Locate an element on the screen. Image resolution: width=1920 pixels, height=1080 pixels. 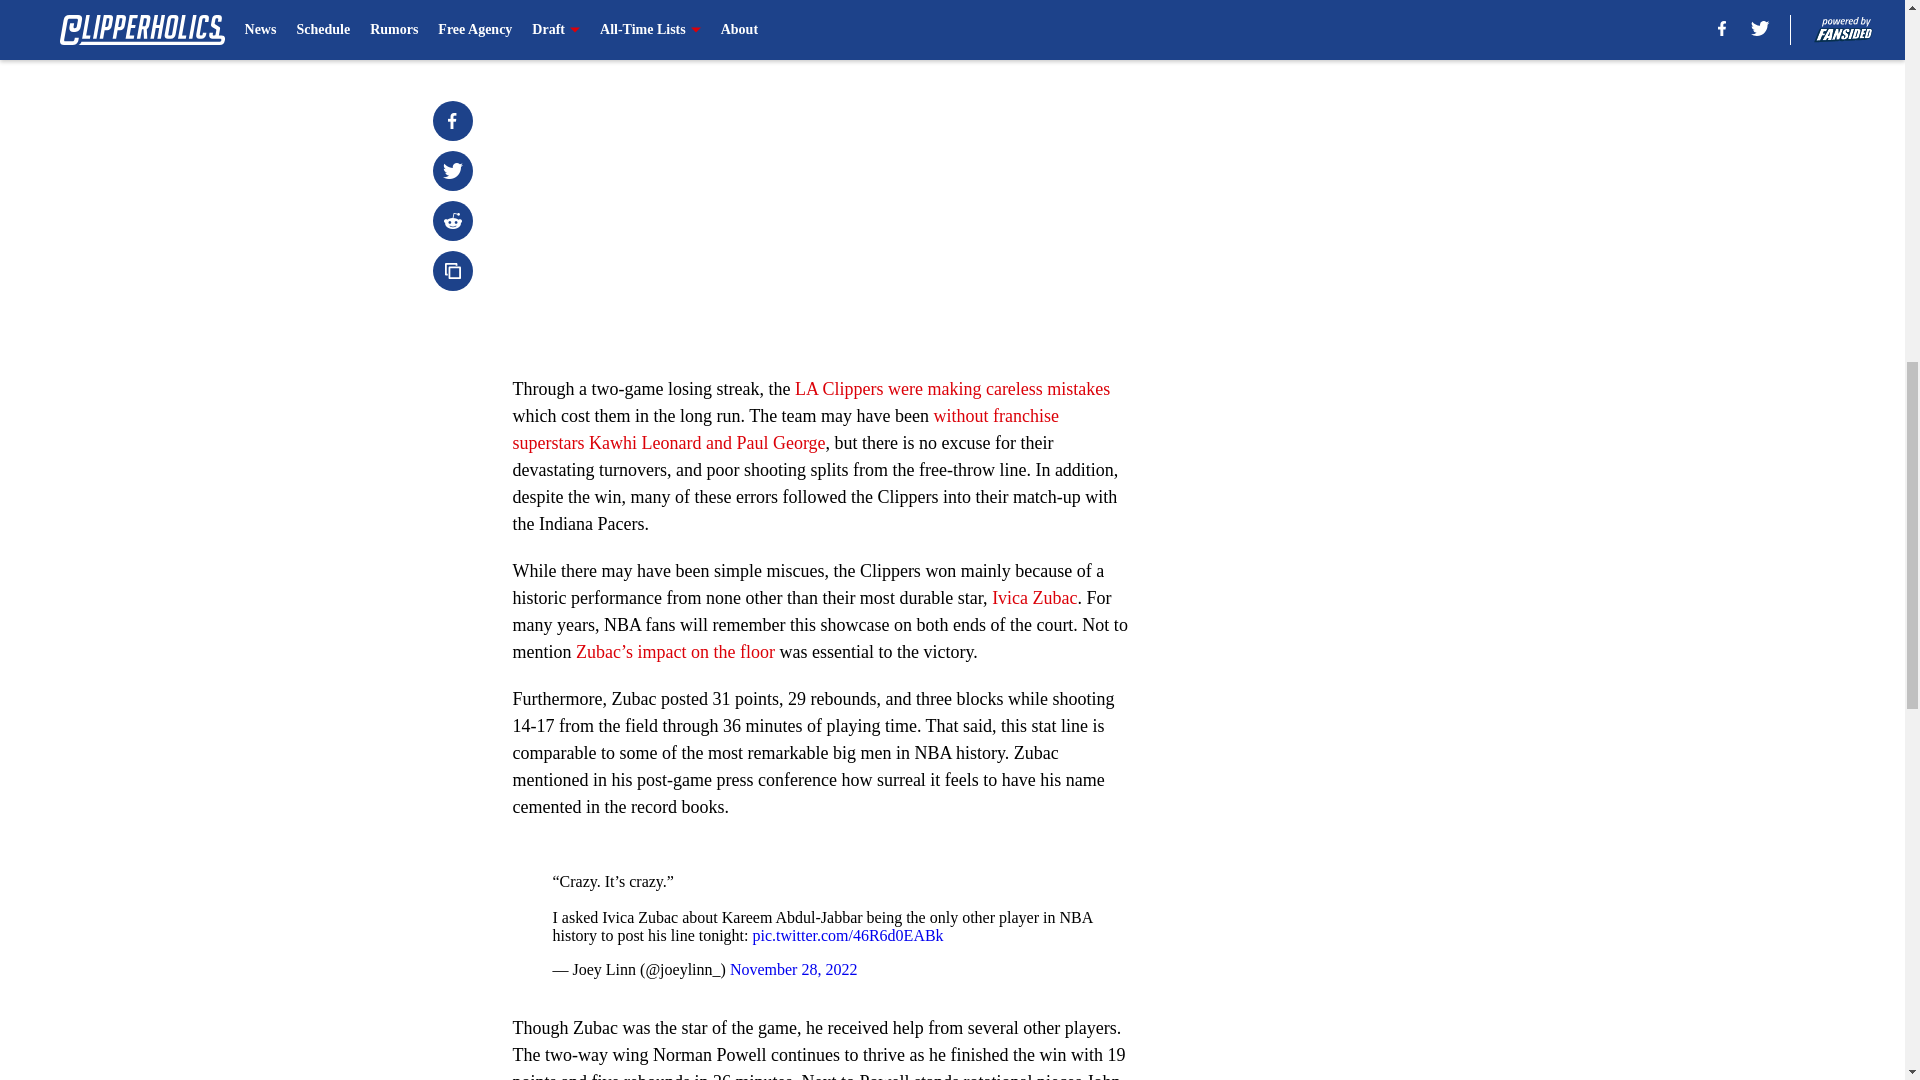
Ivica Zubac is located at coordinates (1034, 598).